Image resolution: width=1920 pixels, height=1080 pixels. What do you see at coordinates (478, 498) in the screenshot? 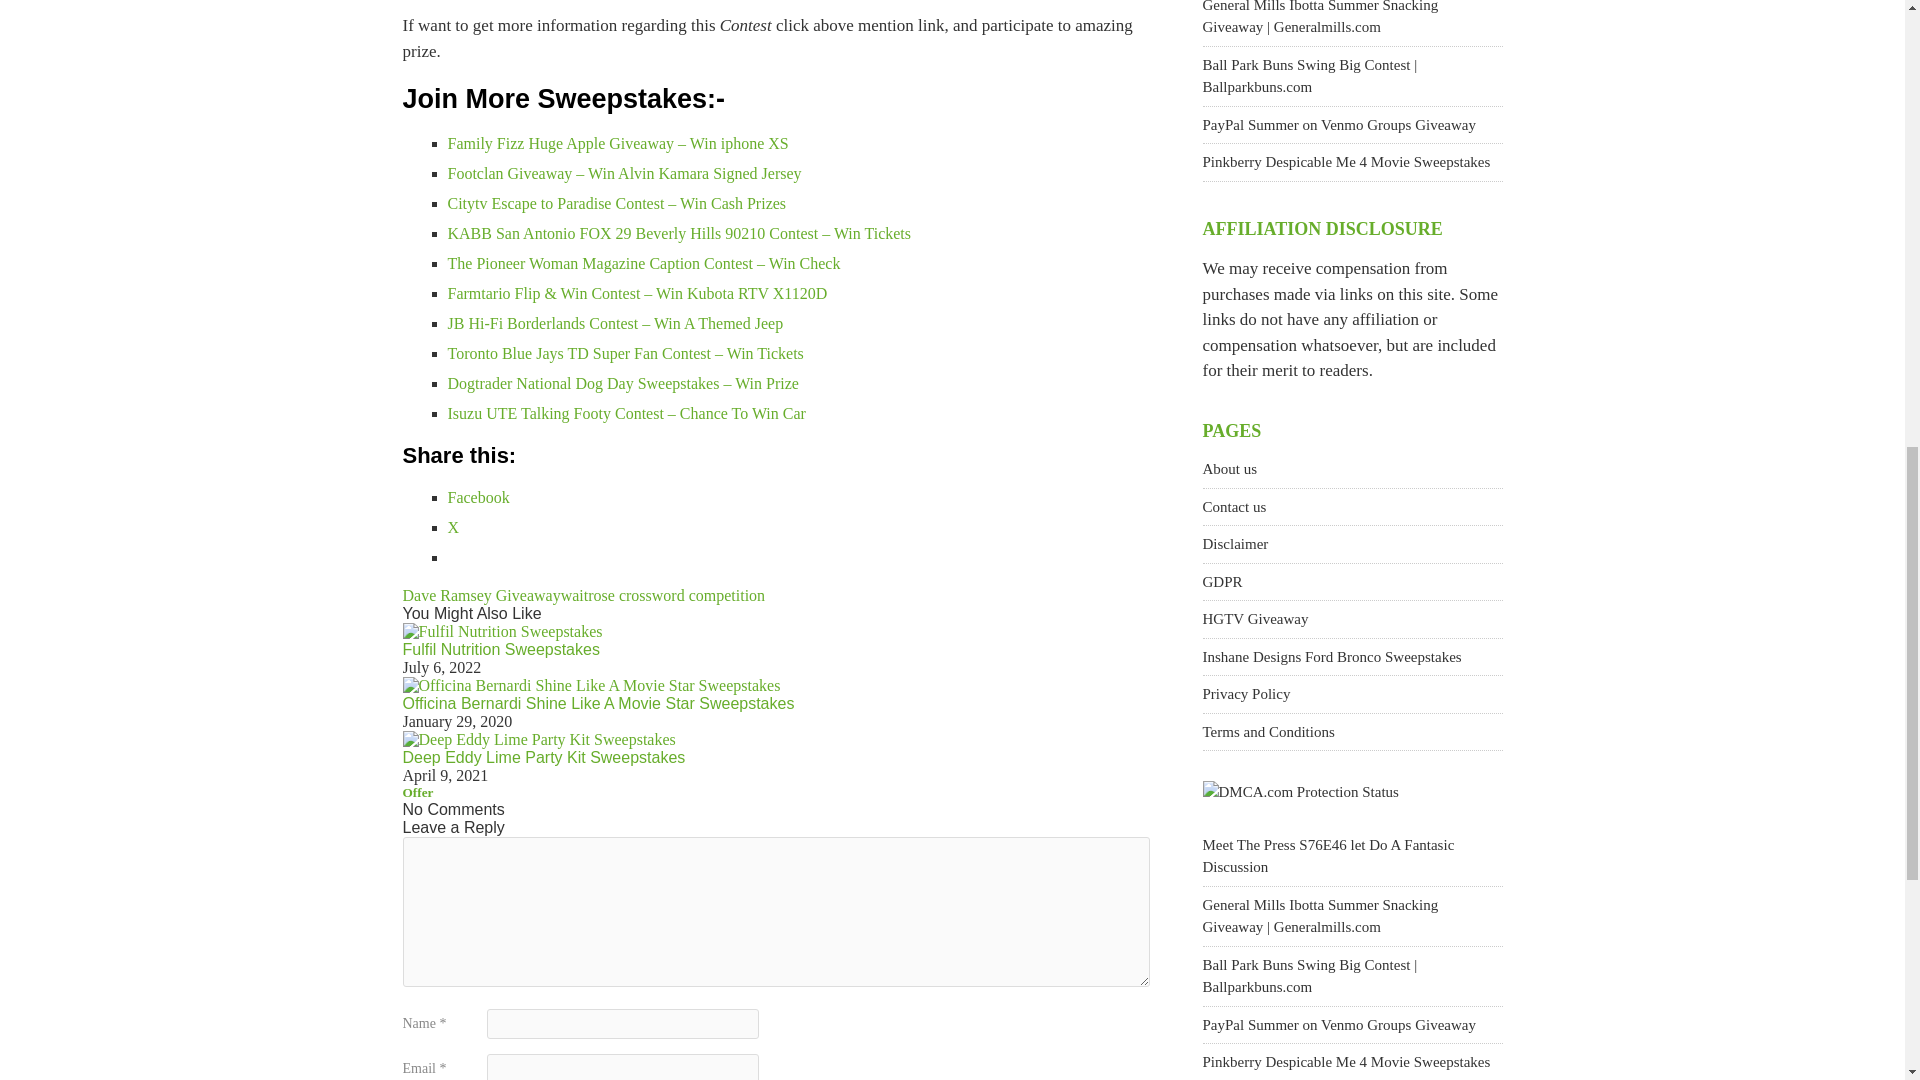
I see `Facebook` at bounding box center [478, 498].